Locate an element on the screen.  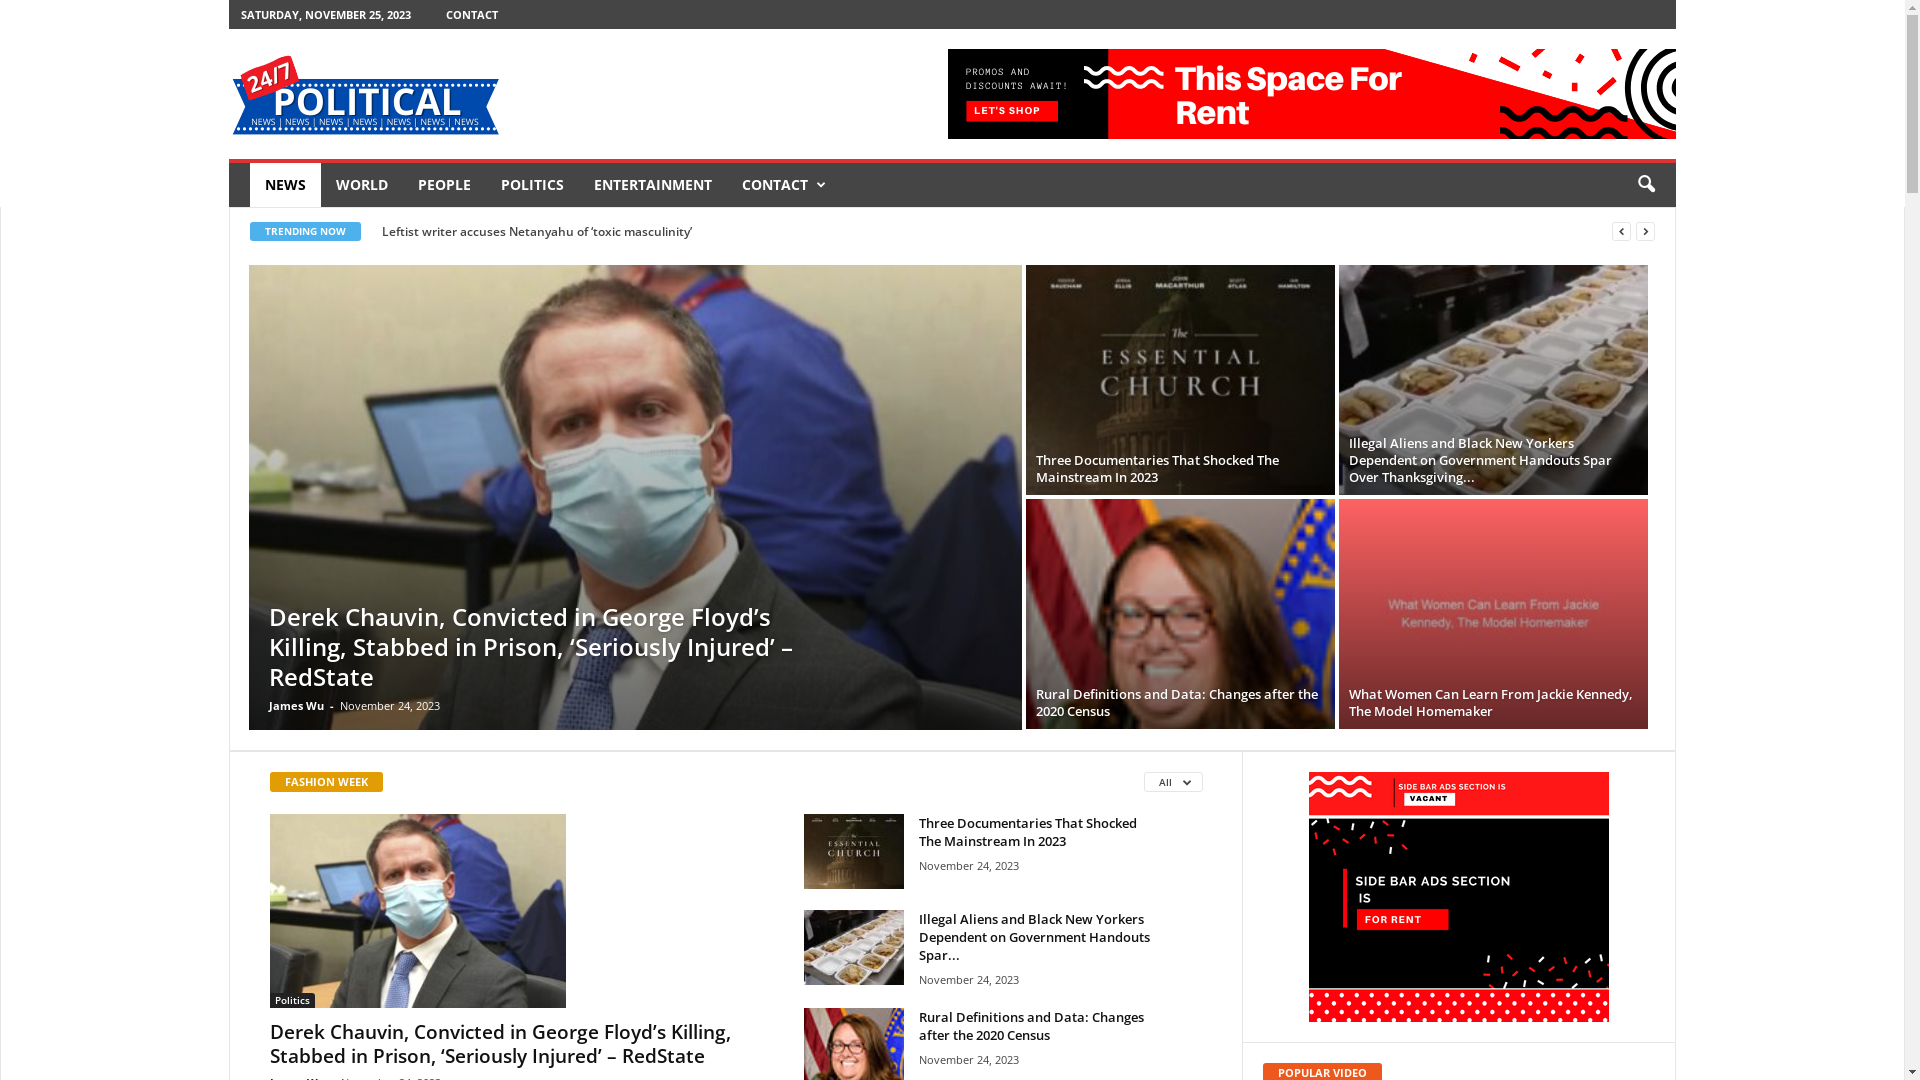
24/7 Political News is located at coordinates (365, 94).